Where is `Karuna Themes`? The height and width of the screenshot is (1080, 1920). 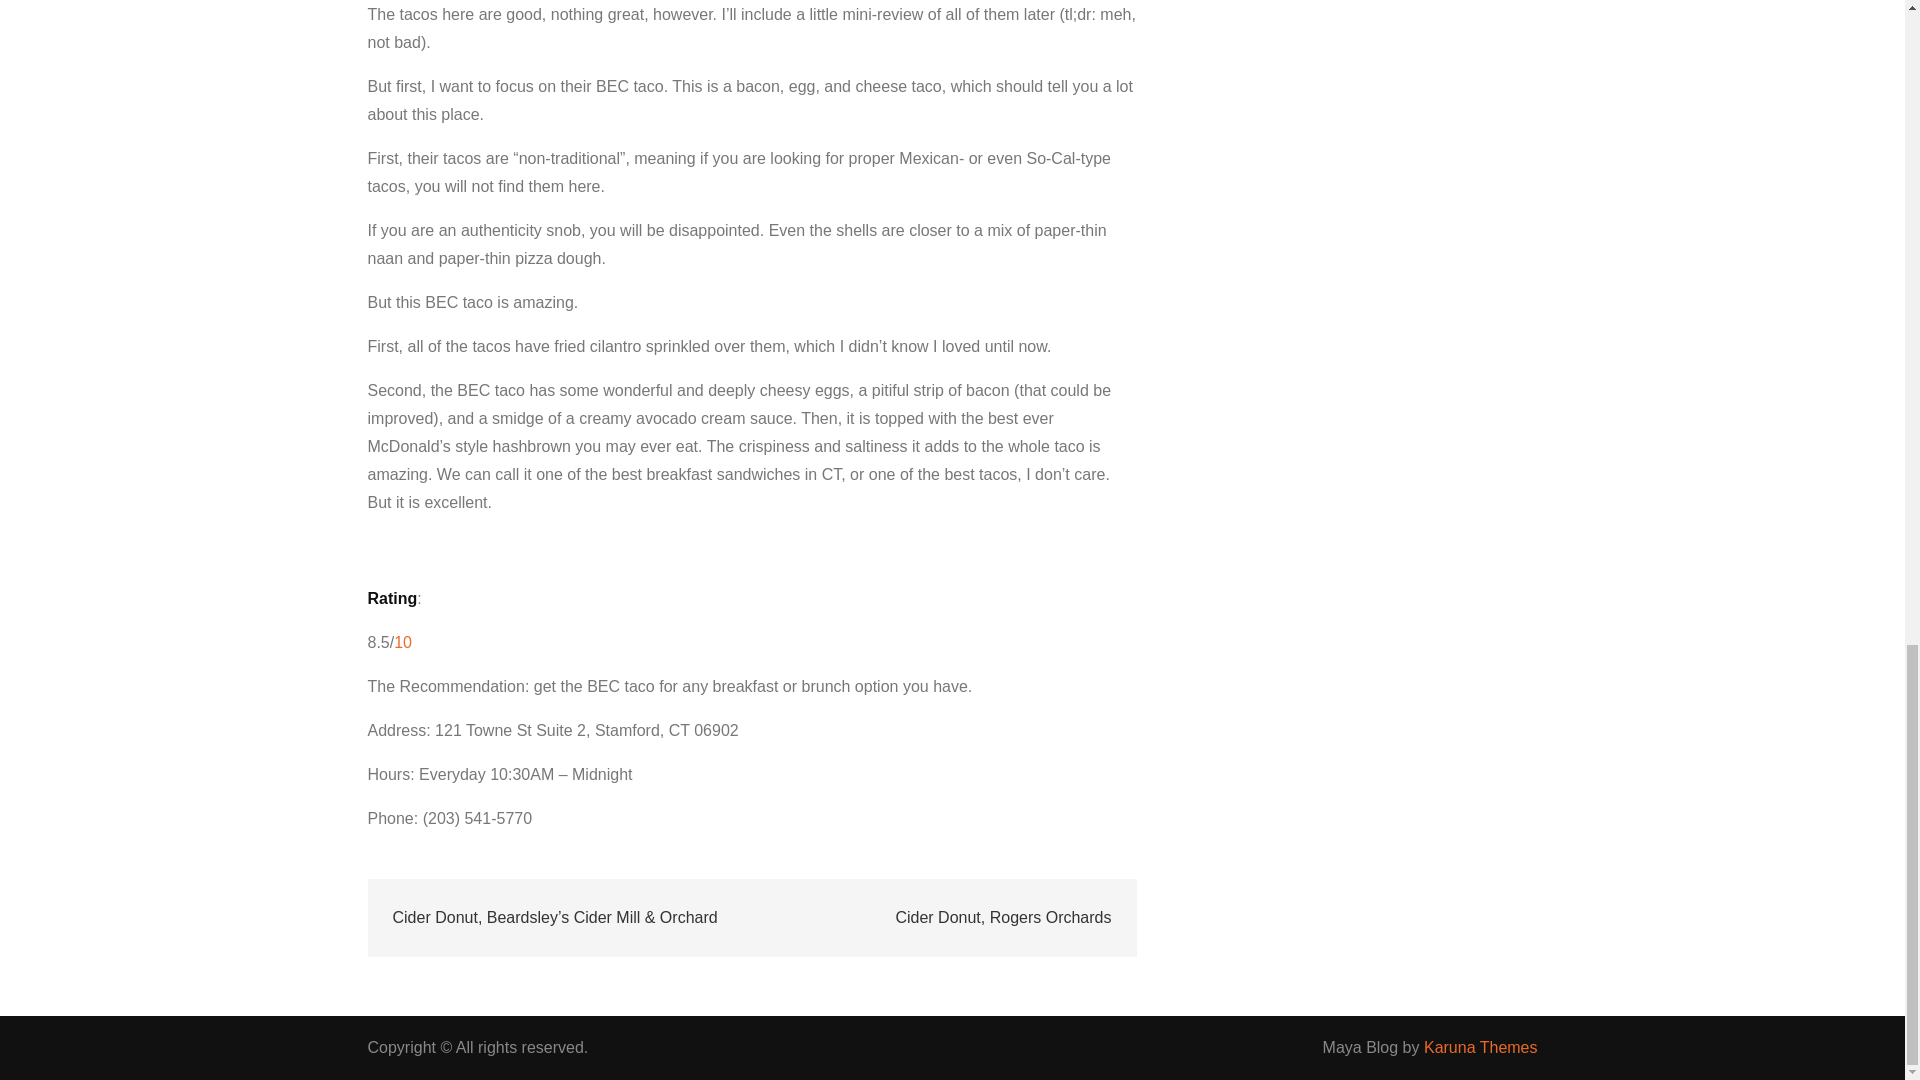 Karuna Themes is located at coordinates (1480, 1047).